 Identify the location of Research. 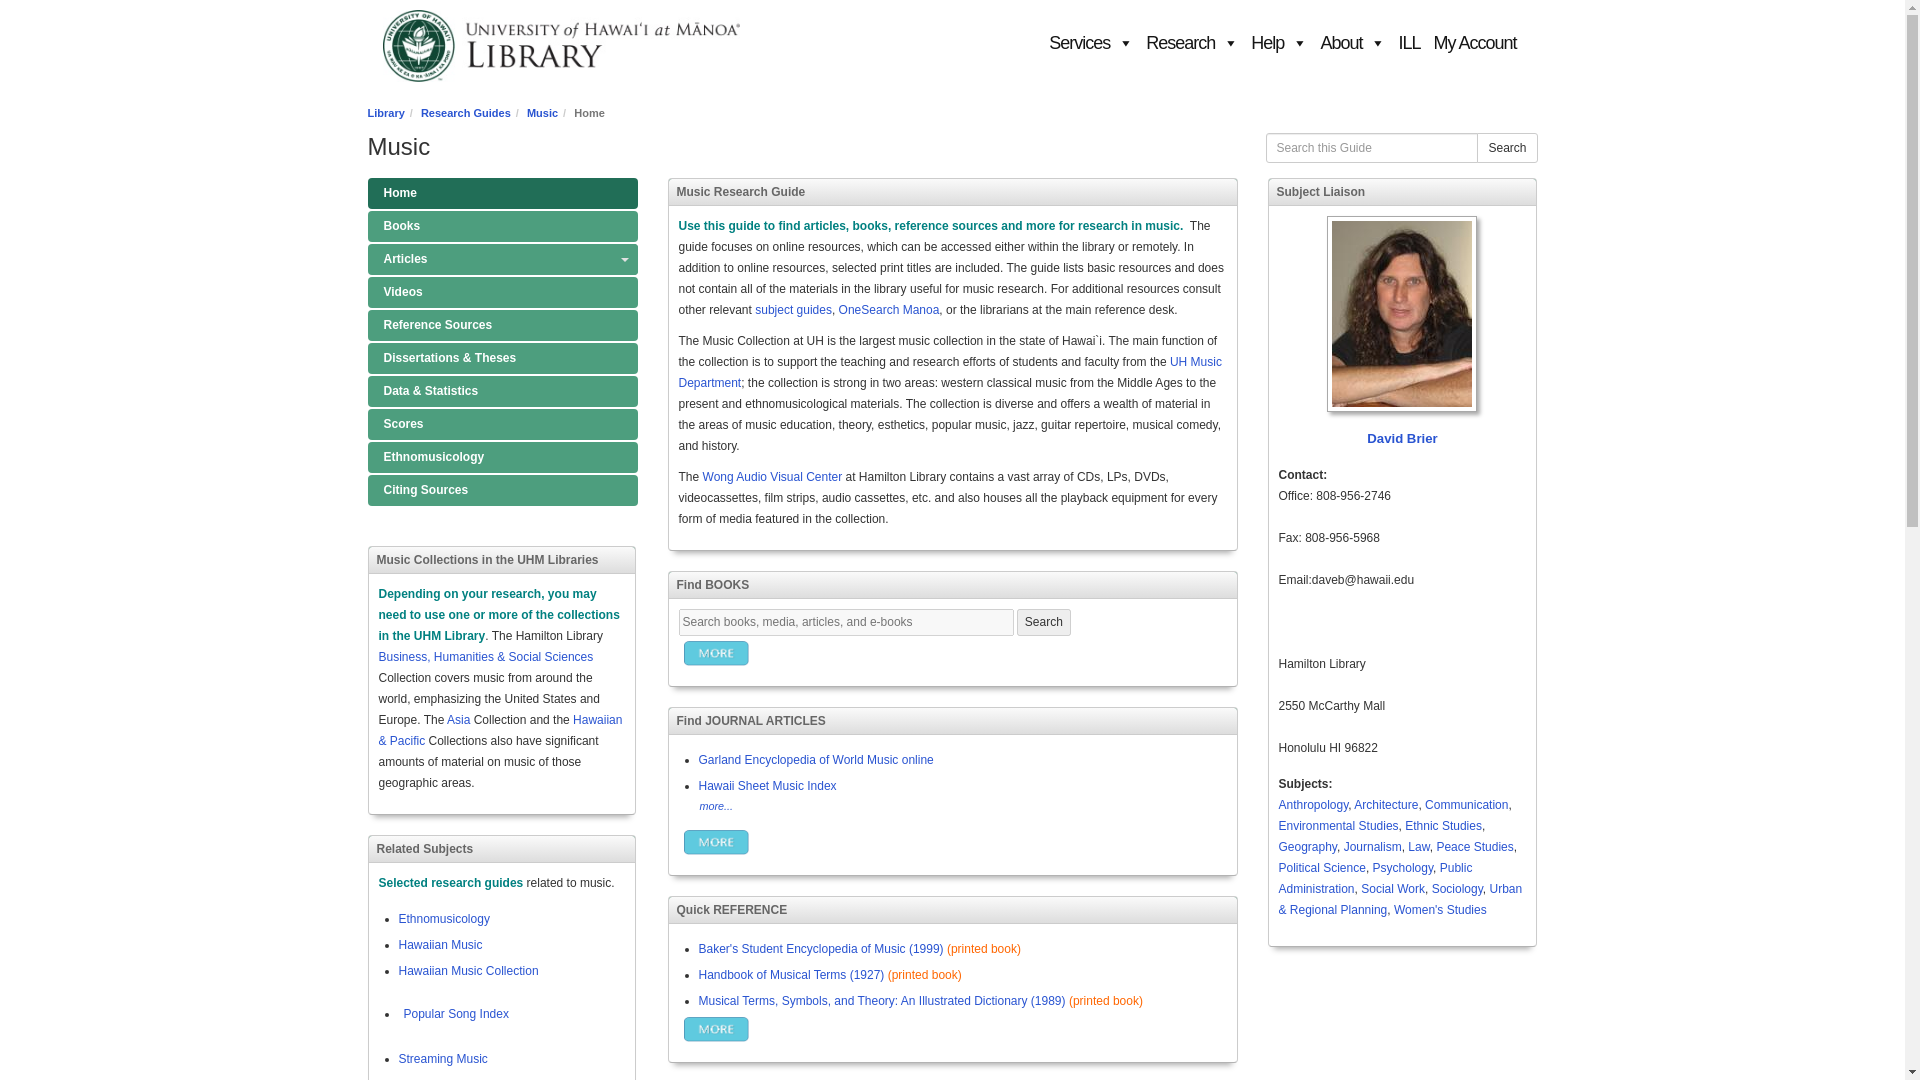
(1192, 42).